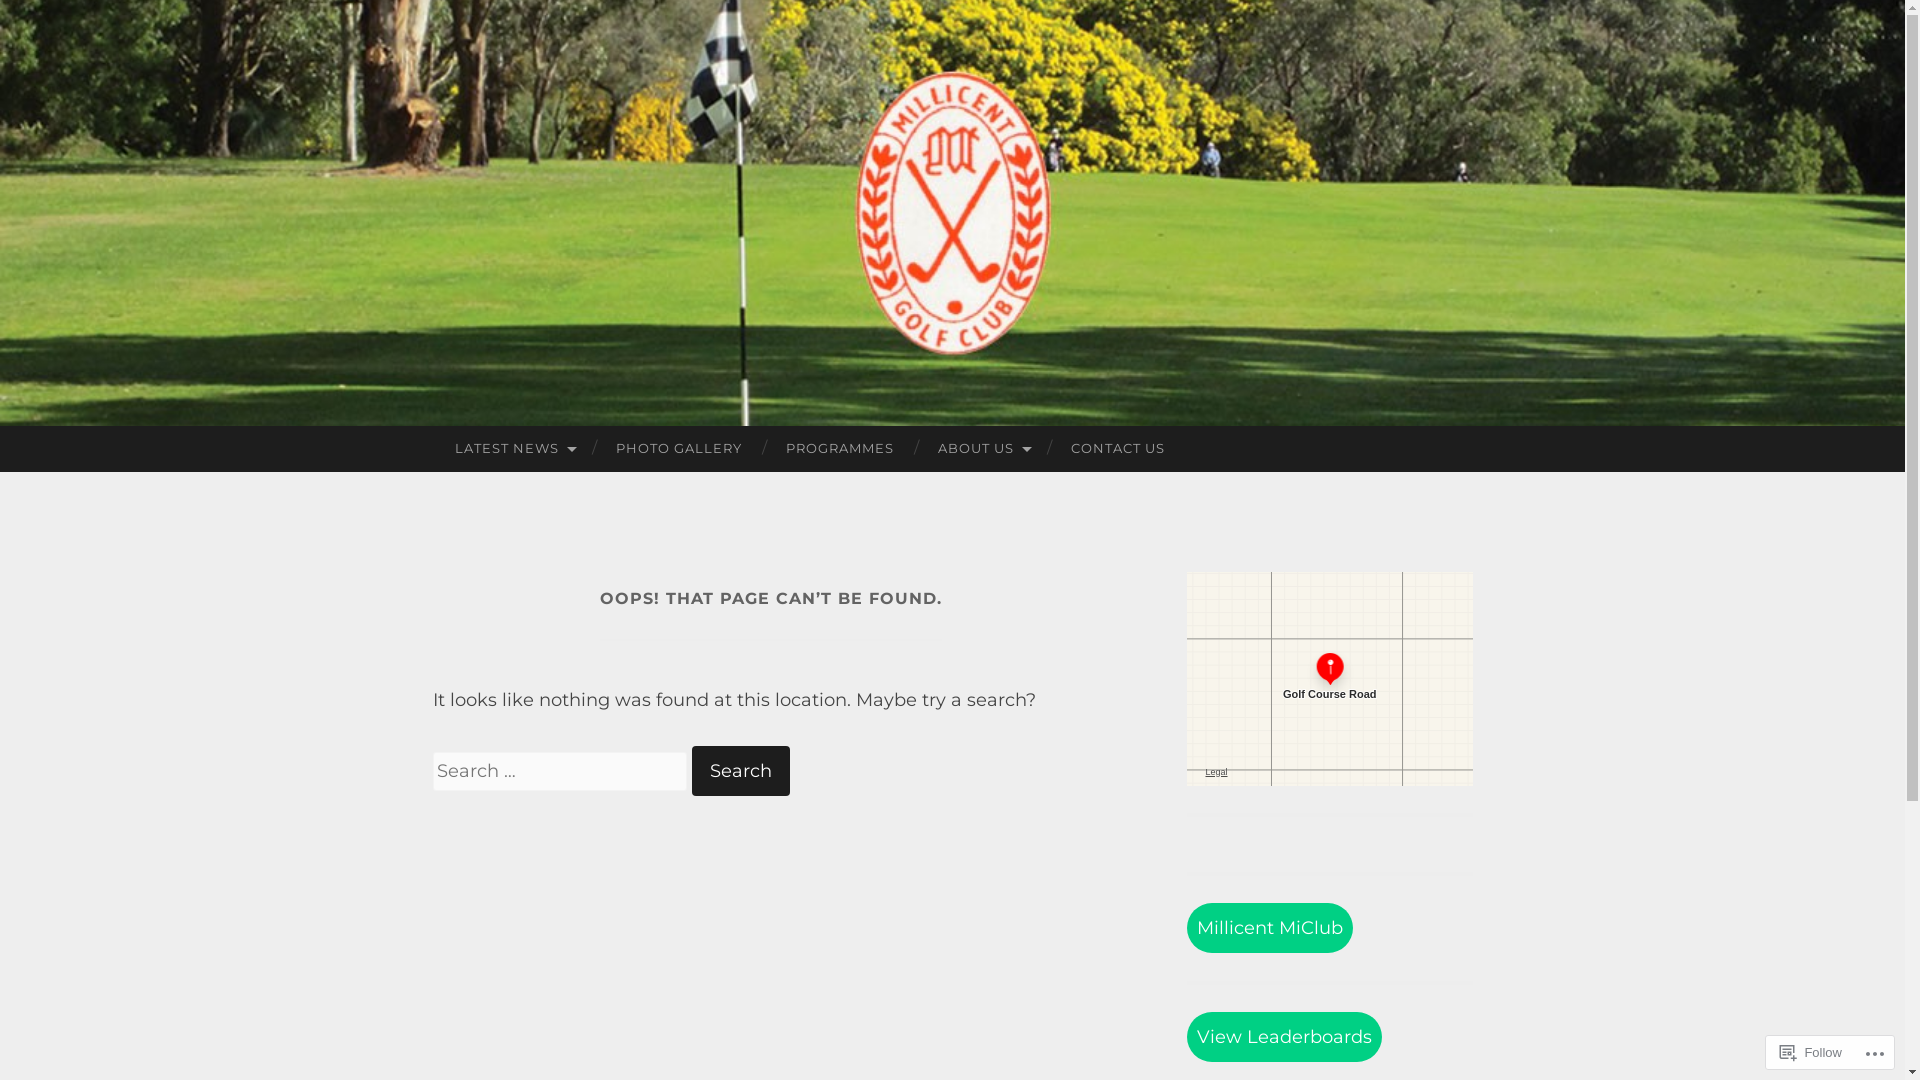  I want to click on ABOUT US, so click(982, 449).